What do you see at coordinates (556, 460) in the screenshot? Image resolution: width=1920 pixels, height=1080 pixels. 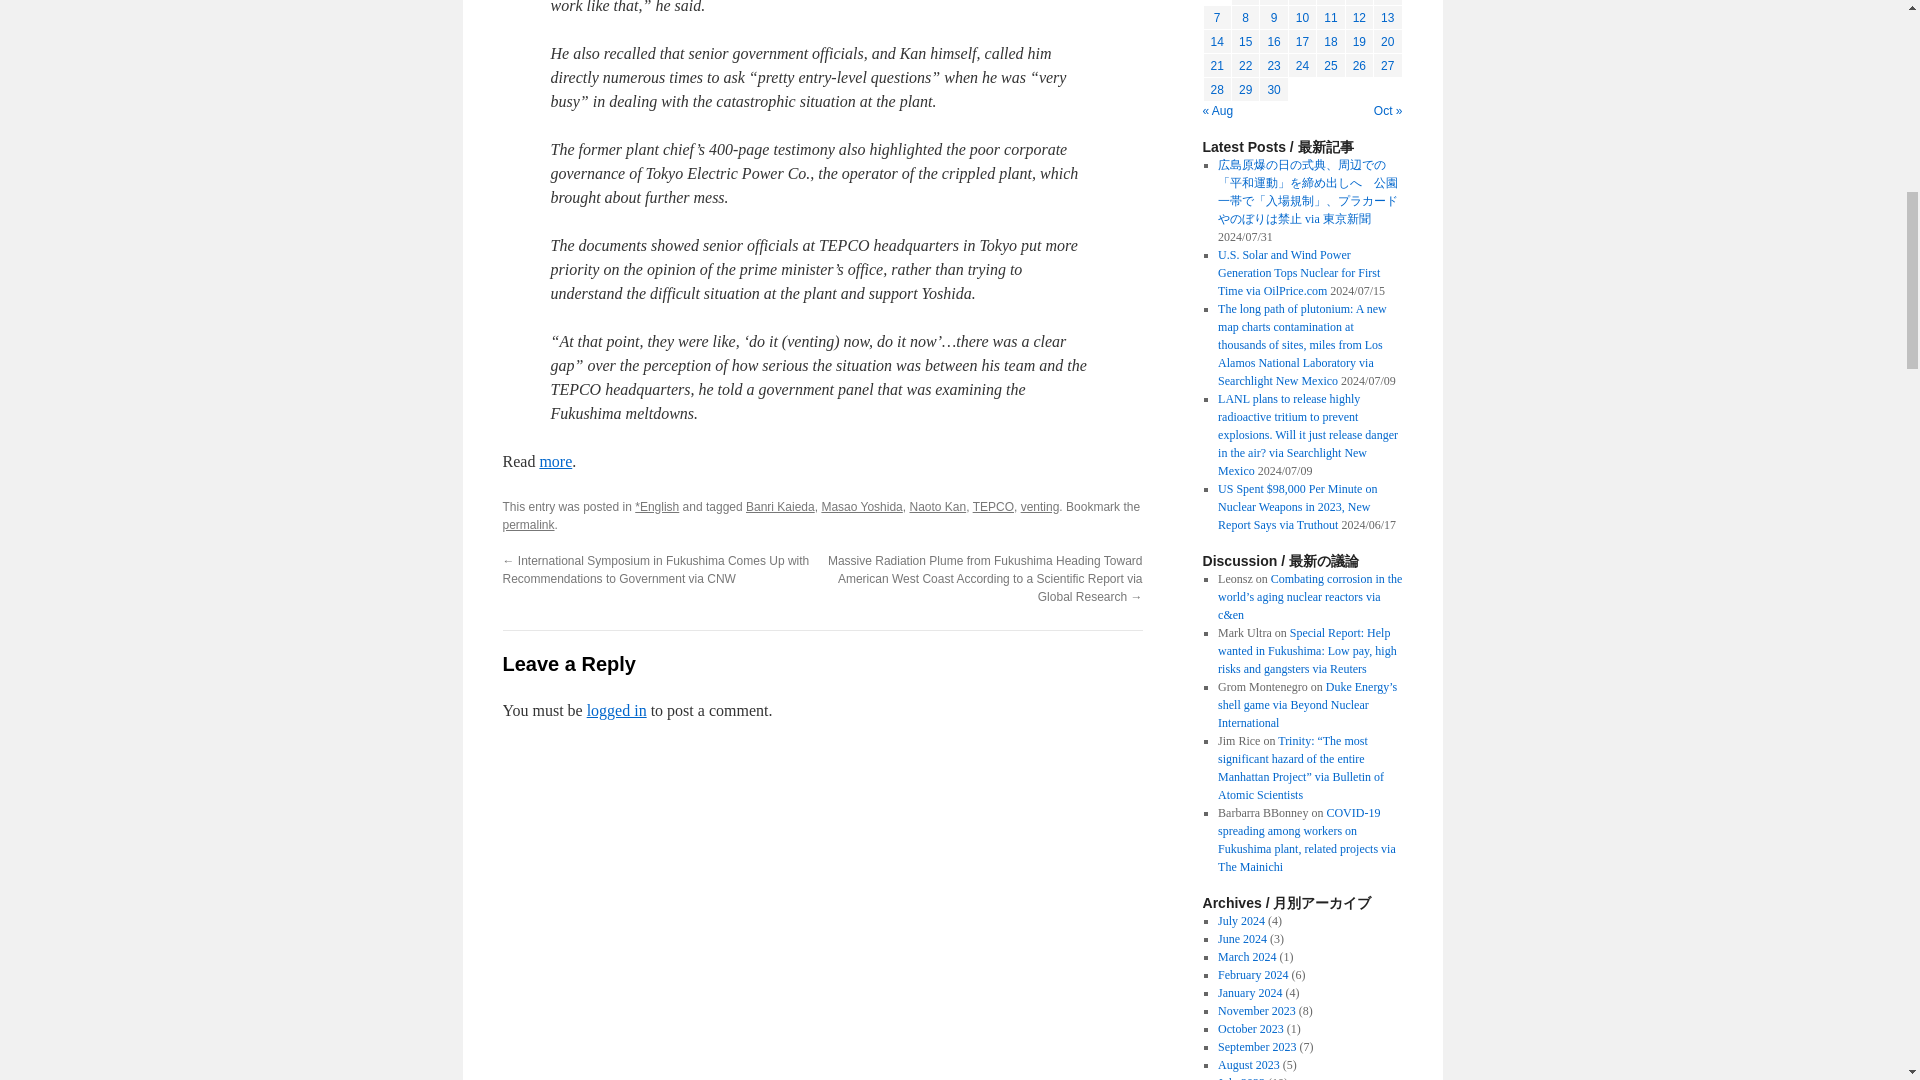 I see `more` at bounding box center [556, 460].